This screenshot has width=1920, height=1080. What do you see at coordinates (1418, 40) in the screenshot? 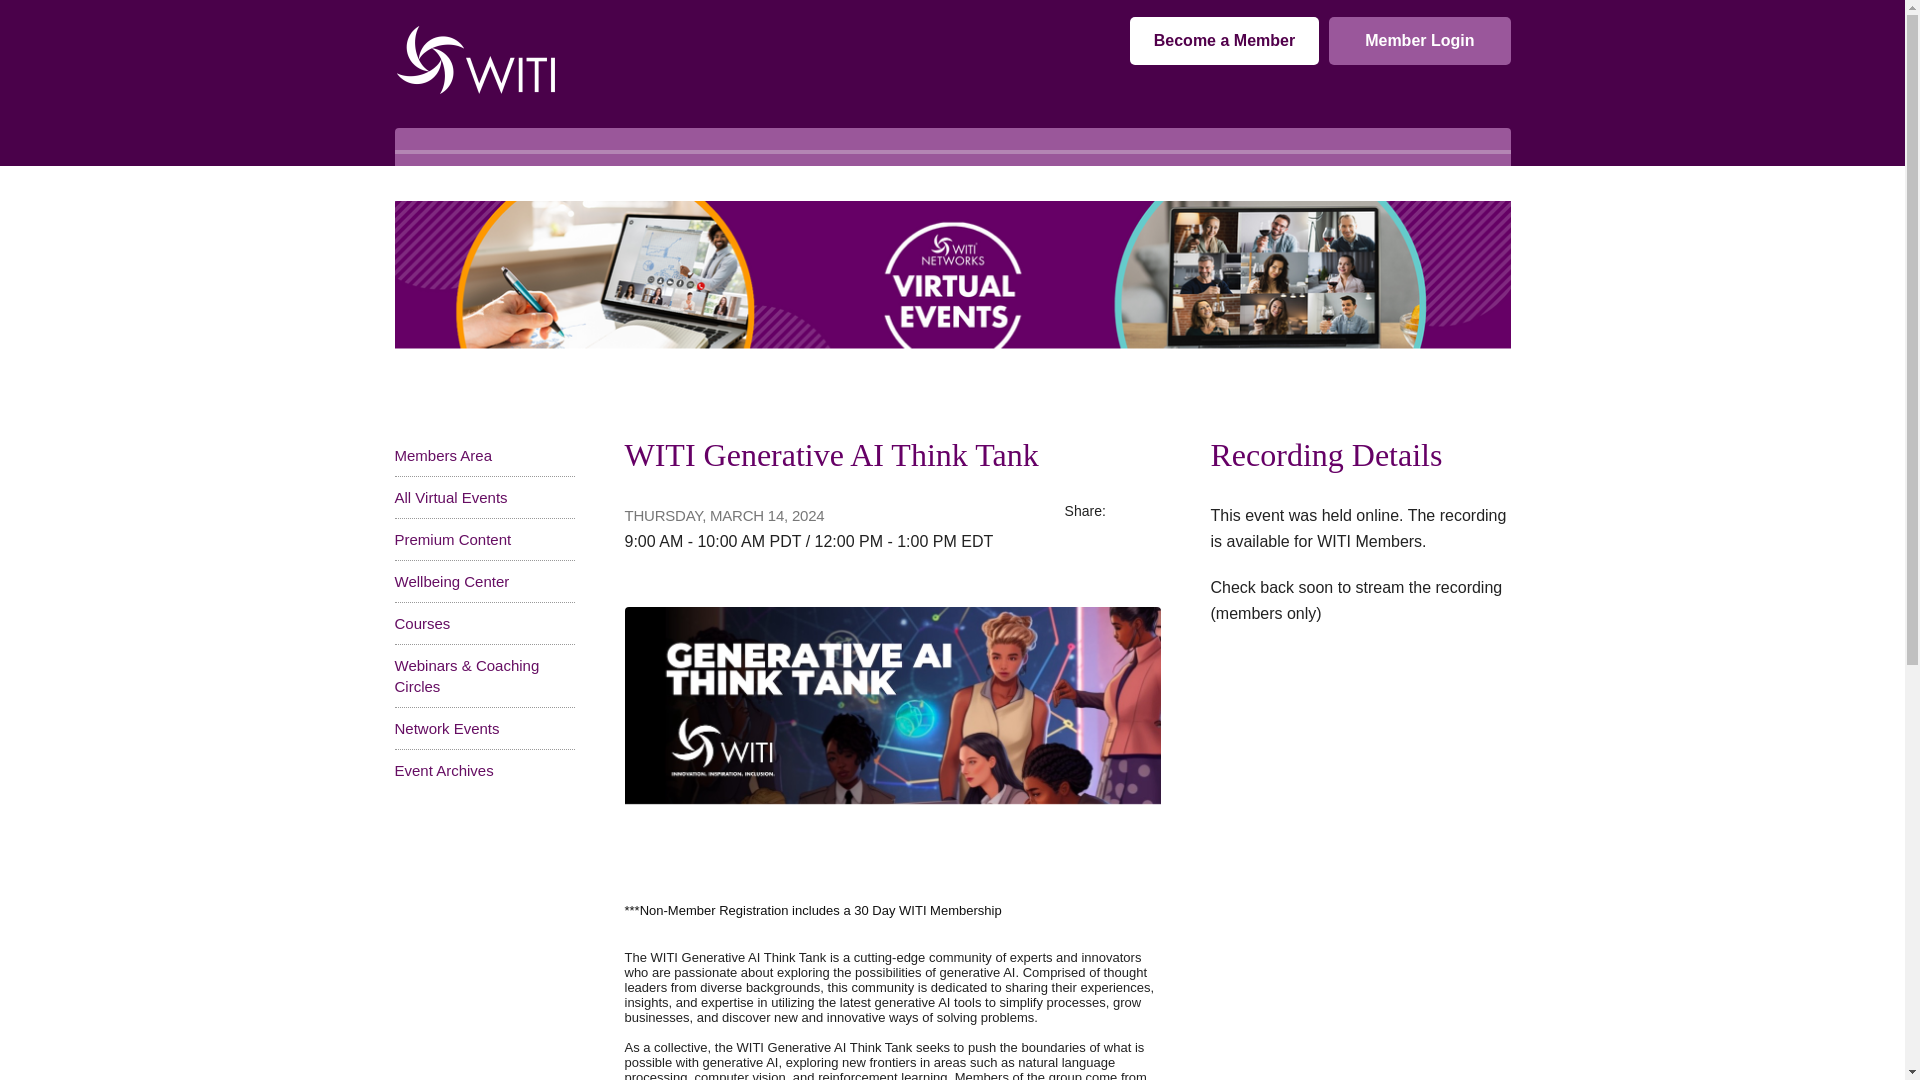
I see `Member Login` at bounding box center [1418, 40].